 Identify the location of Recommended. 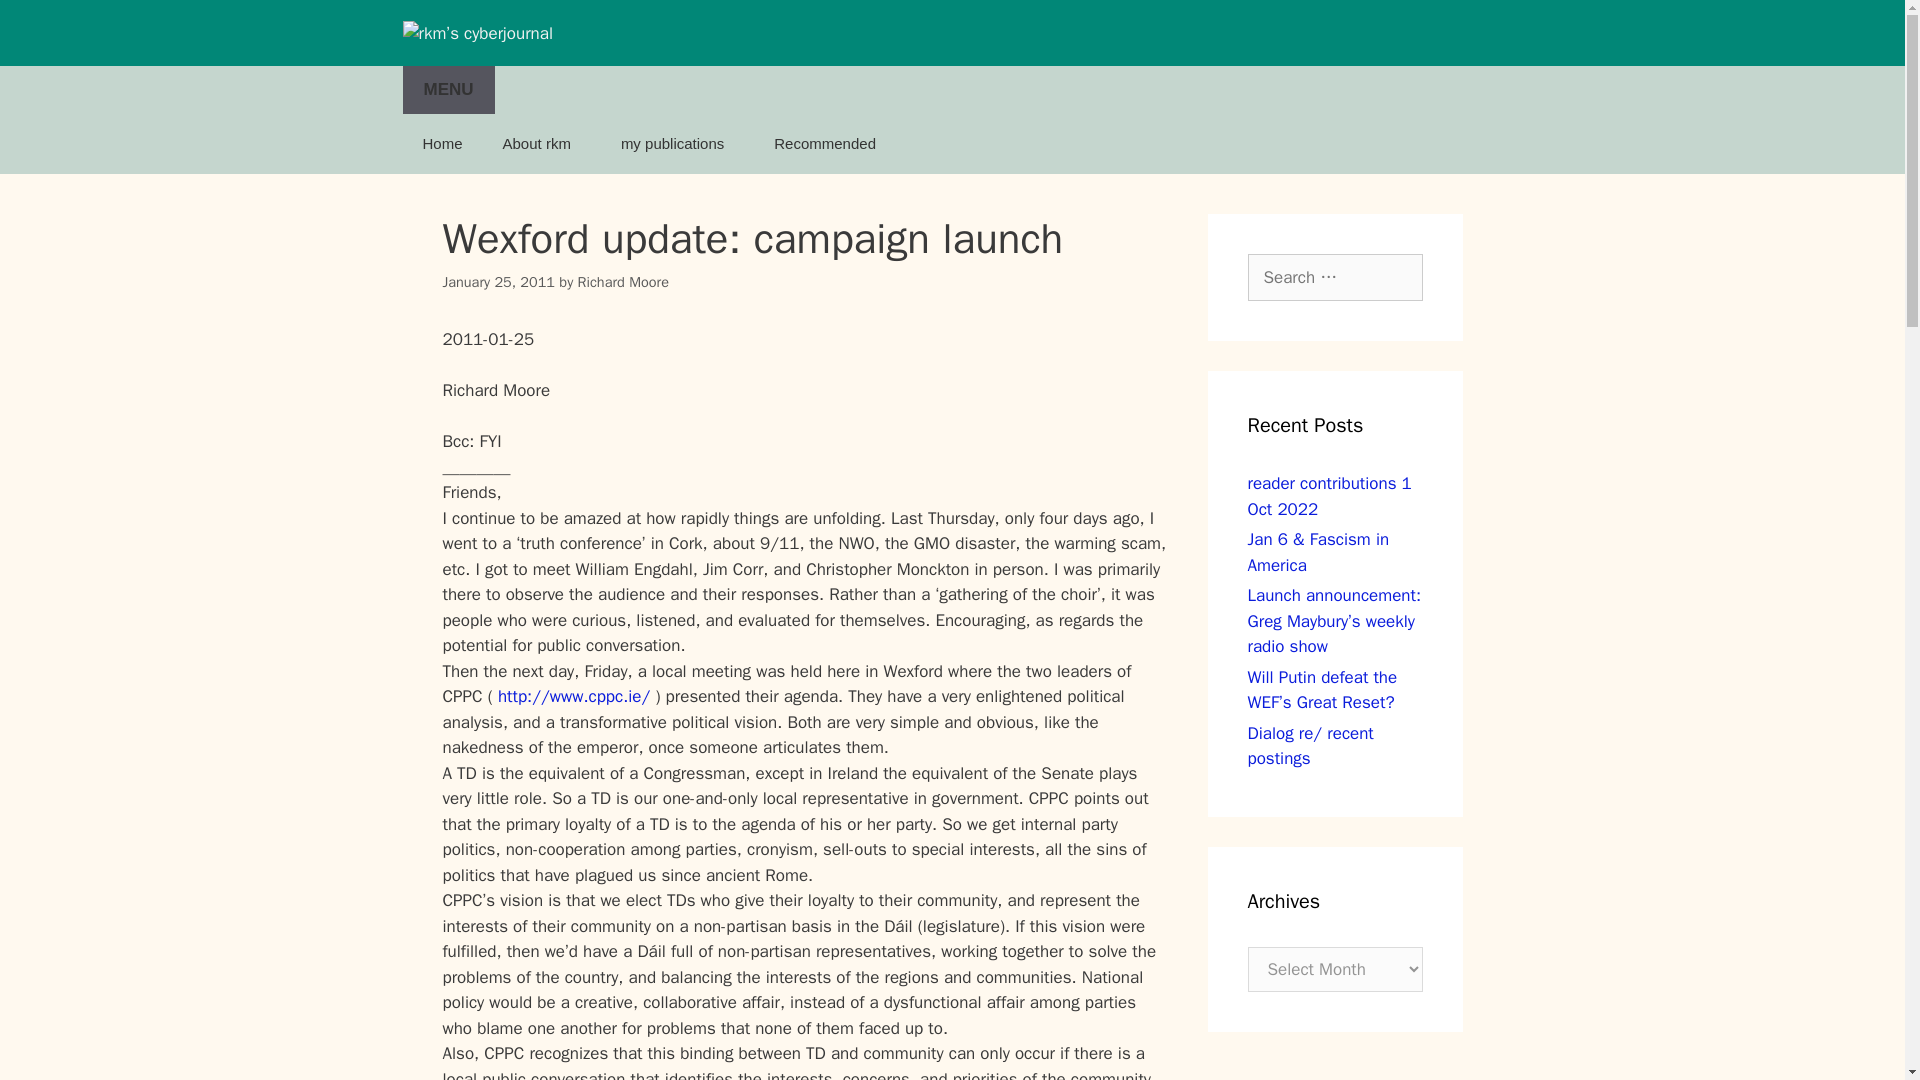
(830, 144).